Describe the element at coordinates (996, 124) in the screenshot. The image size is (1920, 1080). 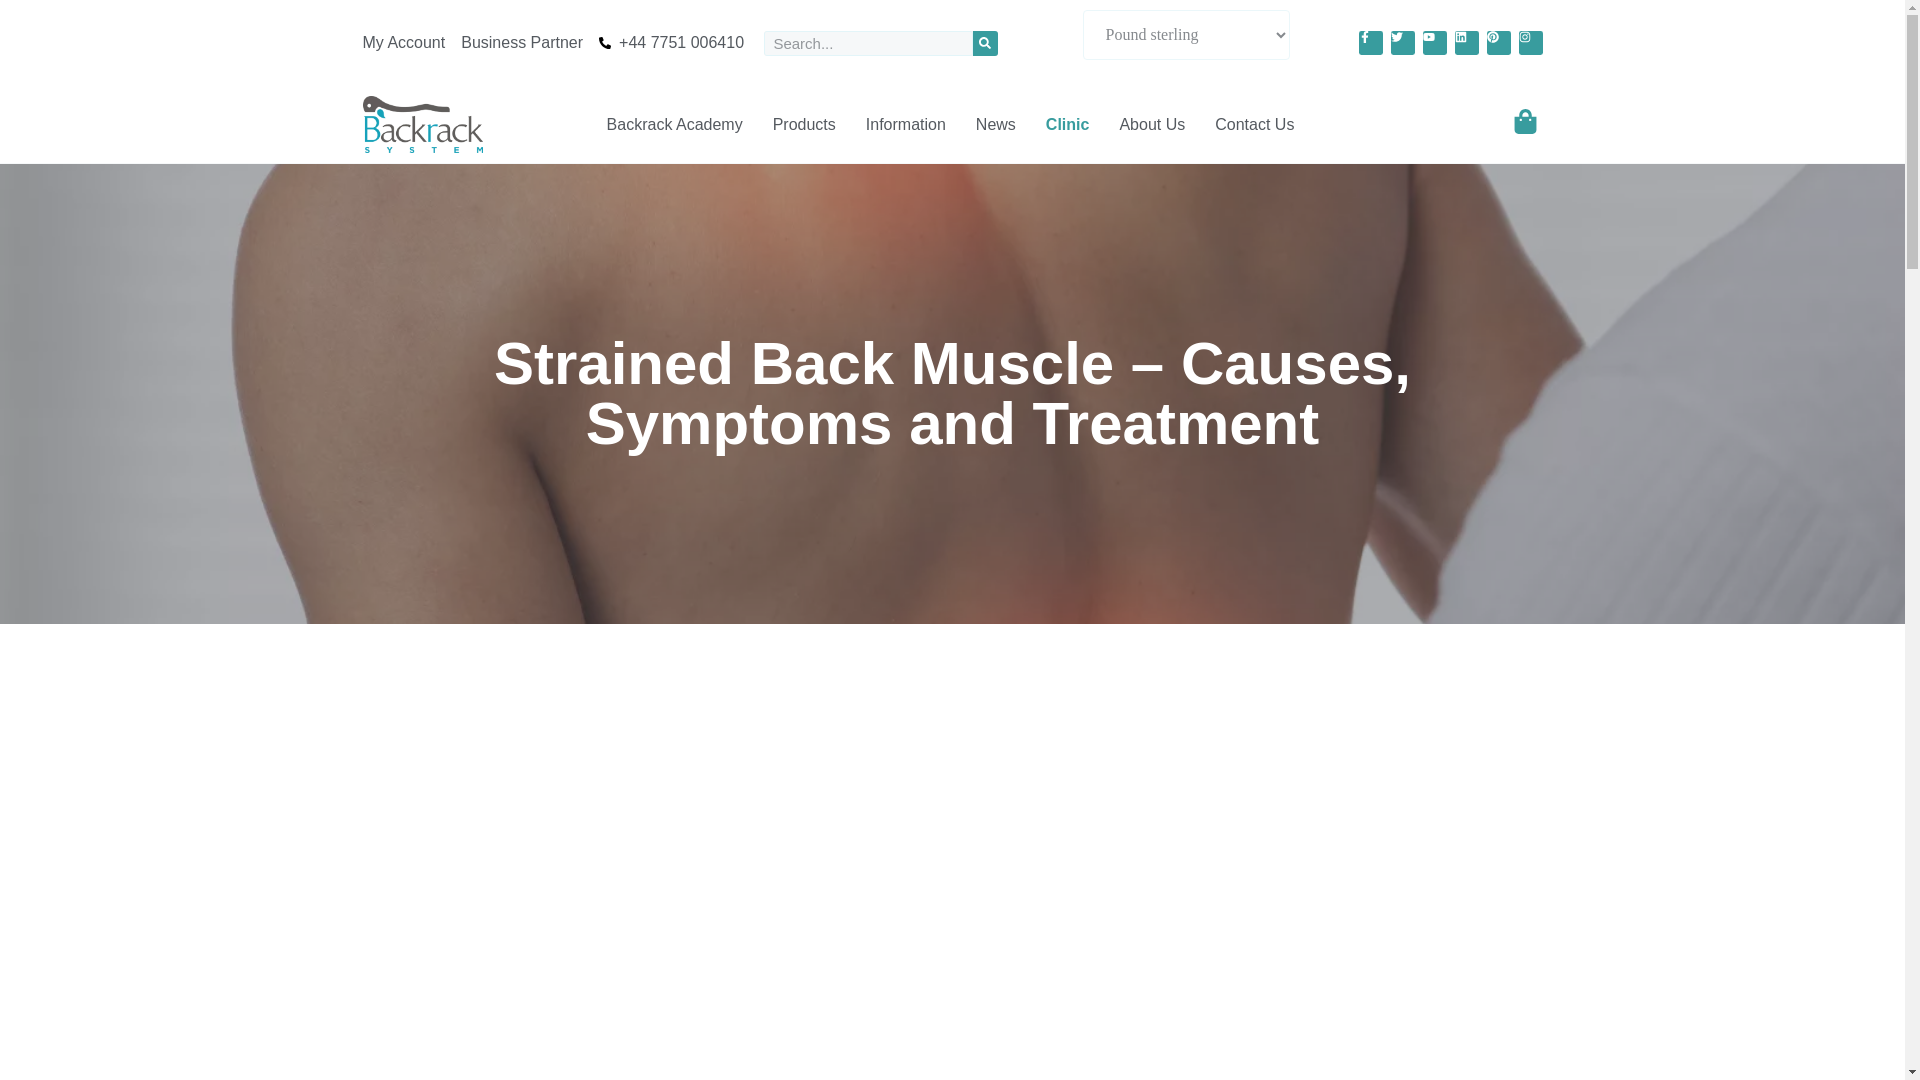
I see `News` at that location.